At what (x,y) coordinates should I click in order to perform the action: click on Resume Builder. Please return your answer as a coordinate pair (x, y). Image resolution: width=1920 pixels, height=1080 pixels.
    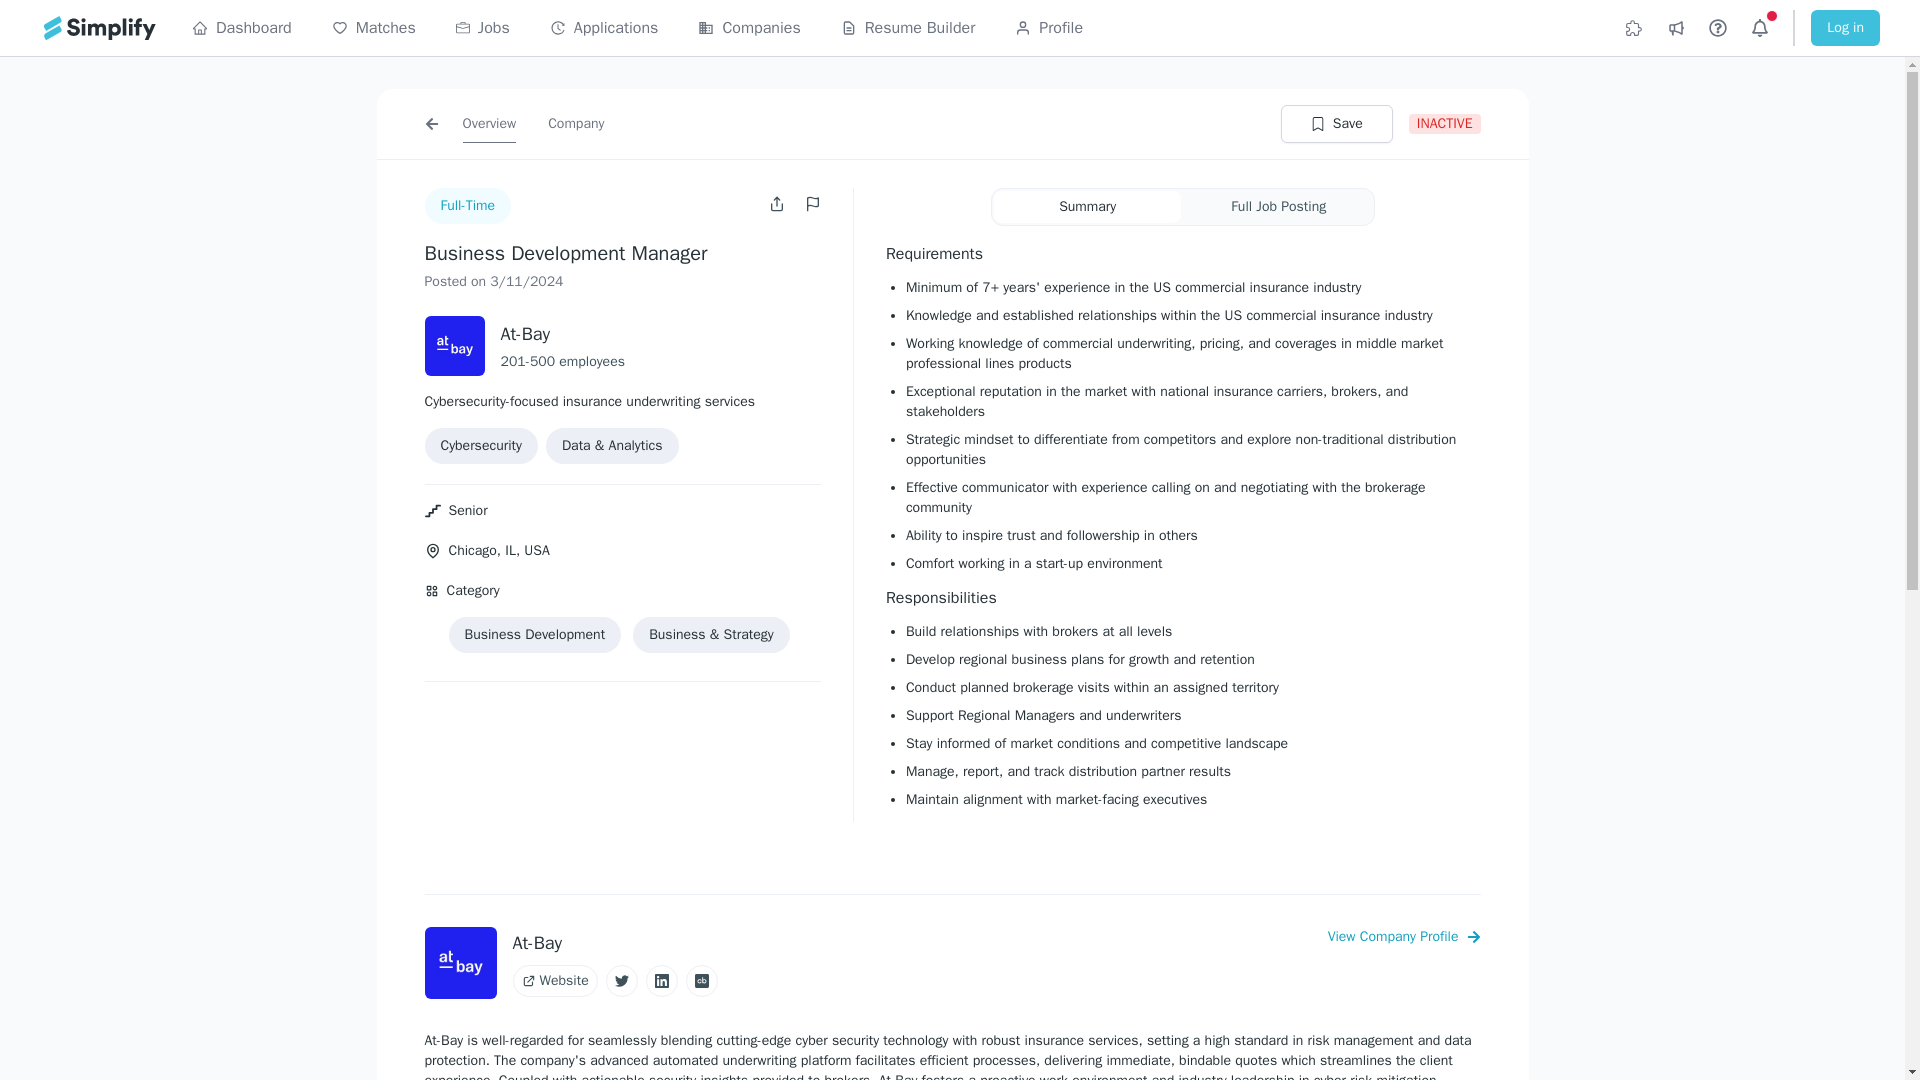
    Looking at the image, I should click on (908, 28).